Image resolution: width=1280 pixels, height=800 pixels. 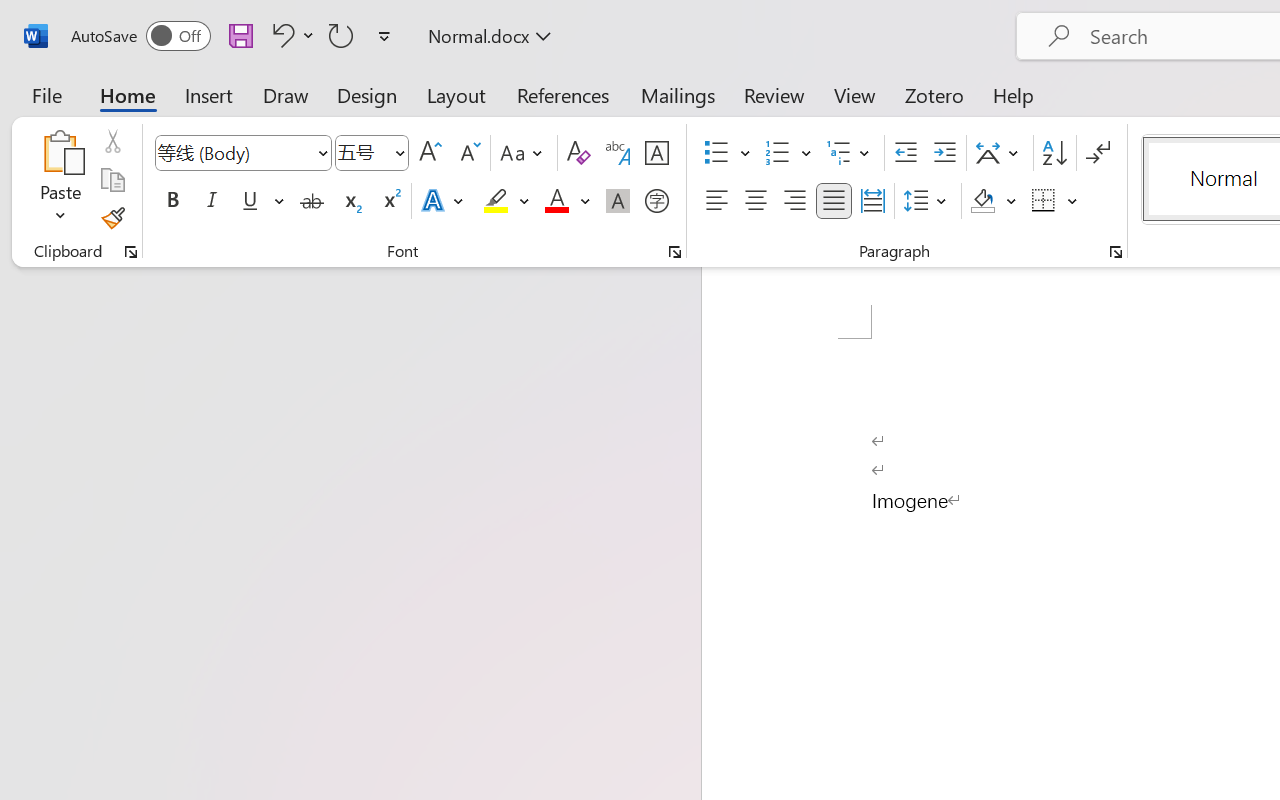 I want to click on Undo Style, so click(x=280, y=35).